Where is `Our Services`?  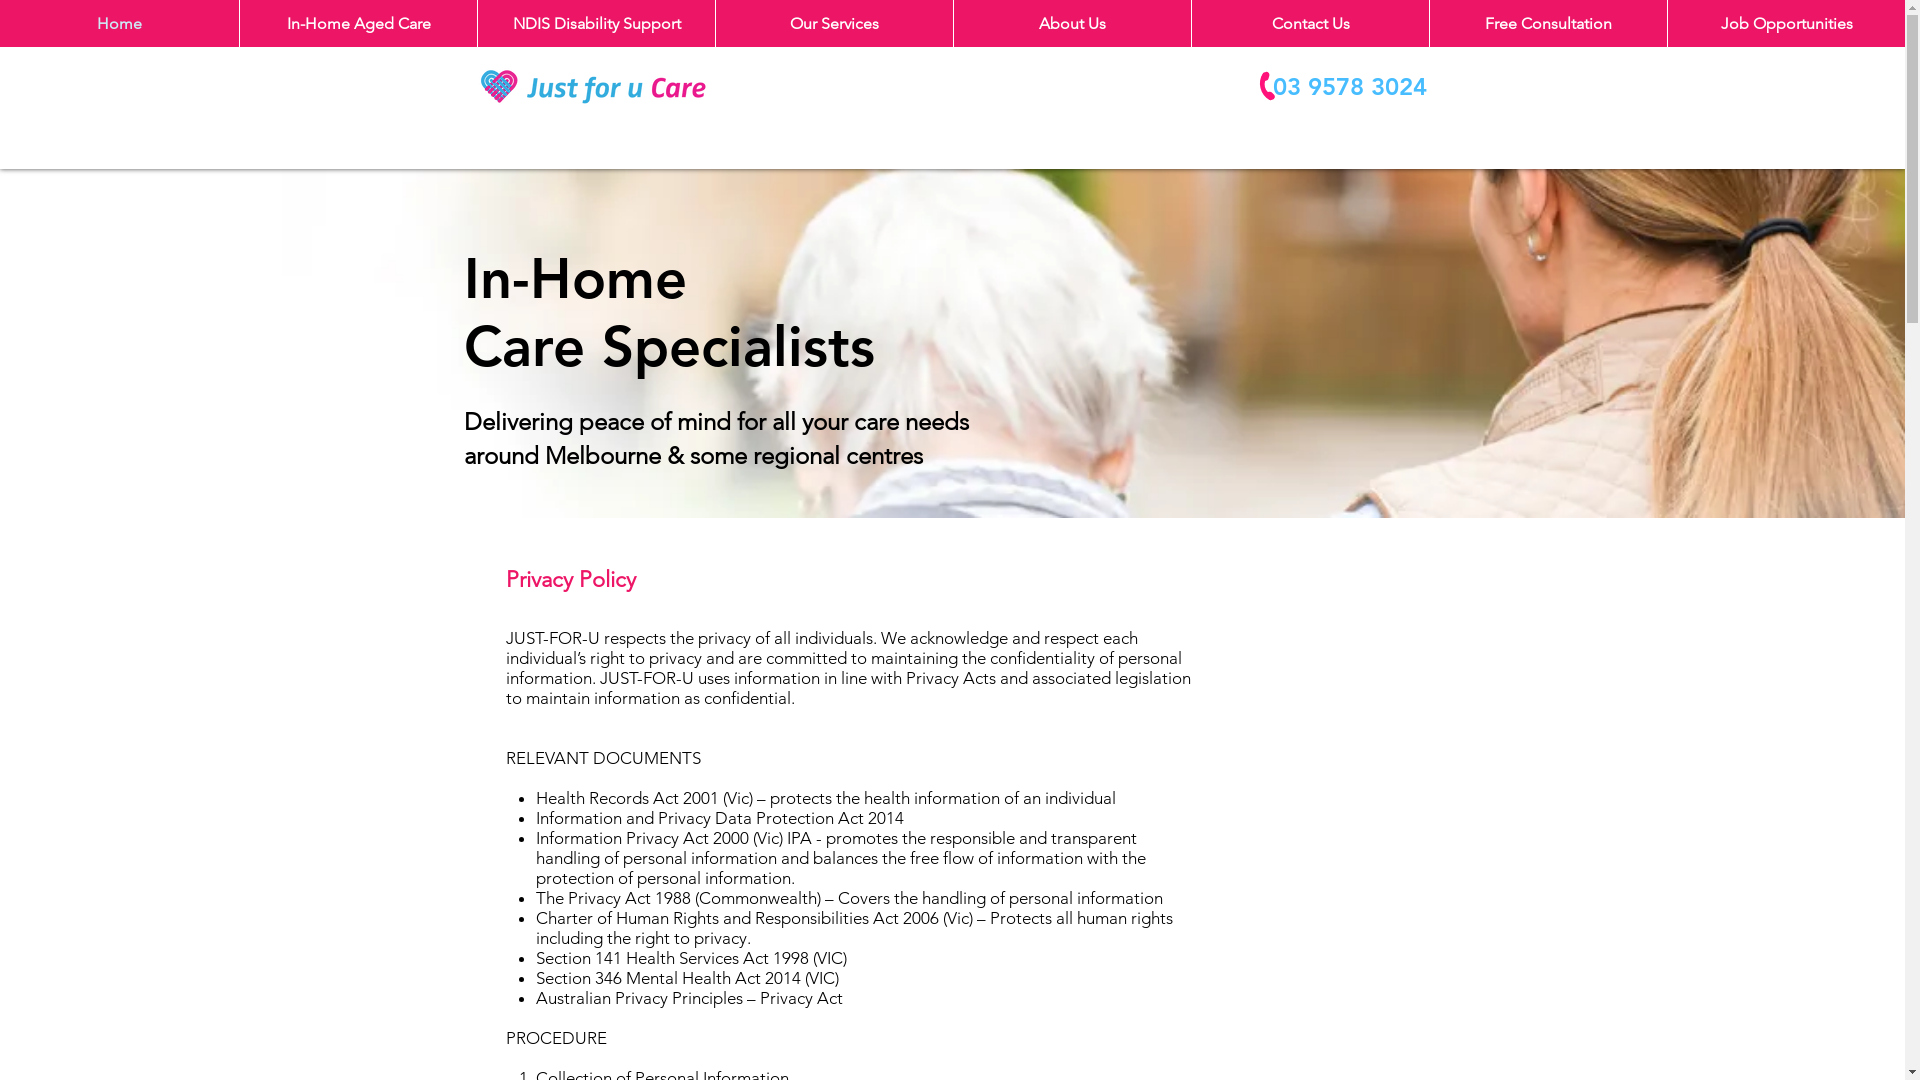
Our Services is located at coordinates (834, 24).